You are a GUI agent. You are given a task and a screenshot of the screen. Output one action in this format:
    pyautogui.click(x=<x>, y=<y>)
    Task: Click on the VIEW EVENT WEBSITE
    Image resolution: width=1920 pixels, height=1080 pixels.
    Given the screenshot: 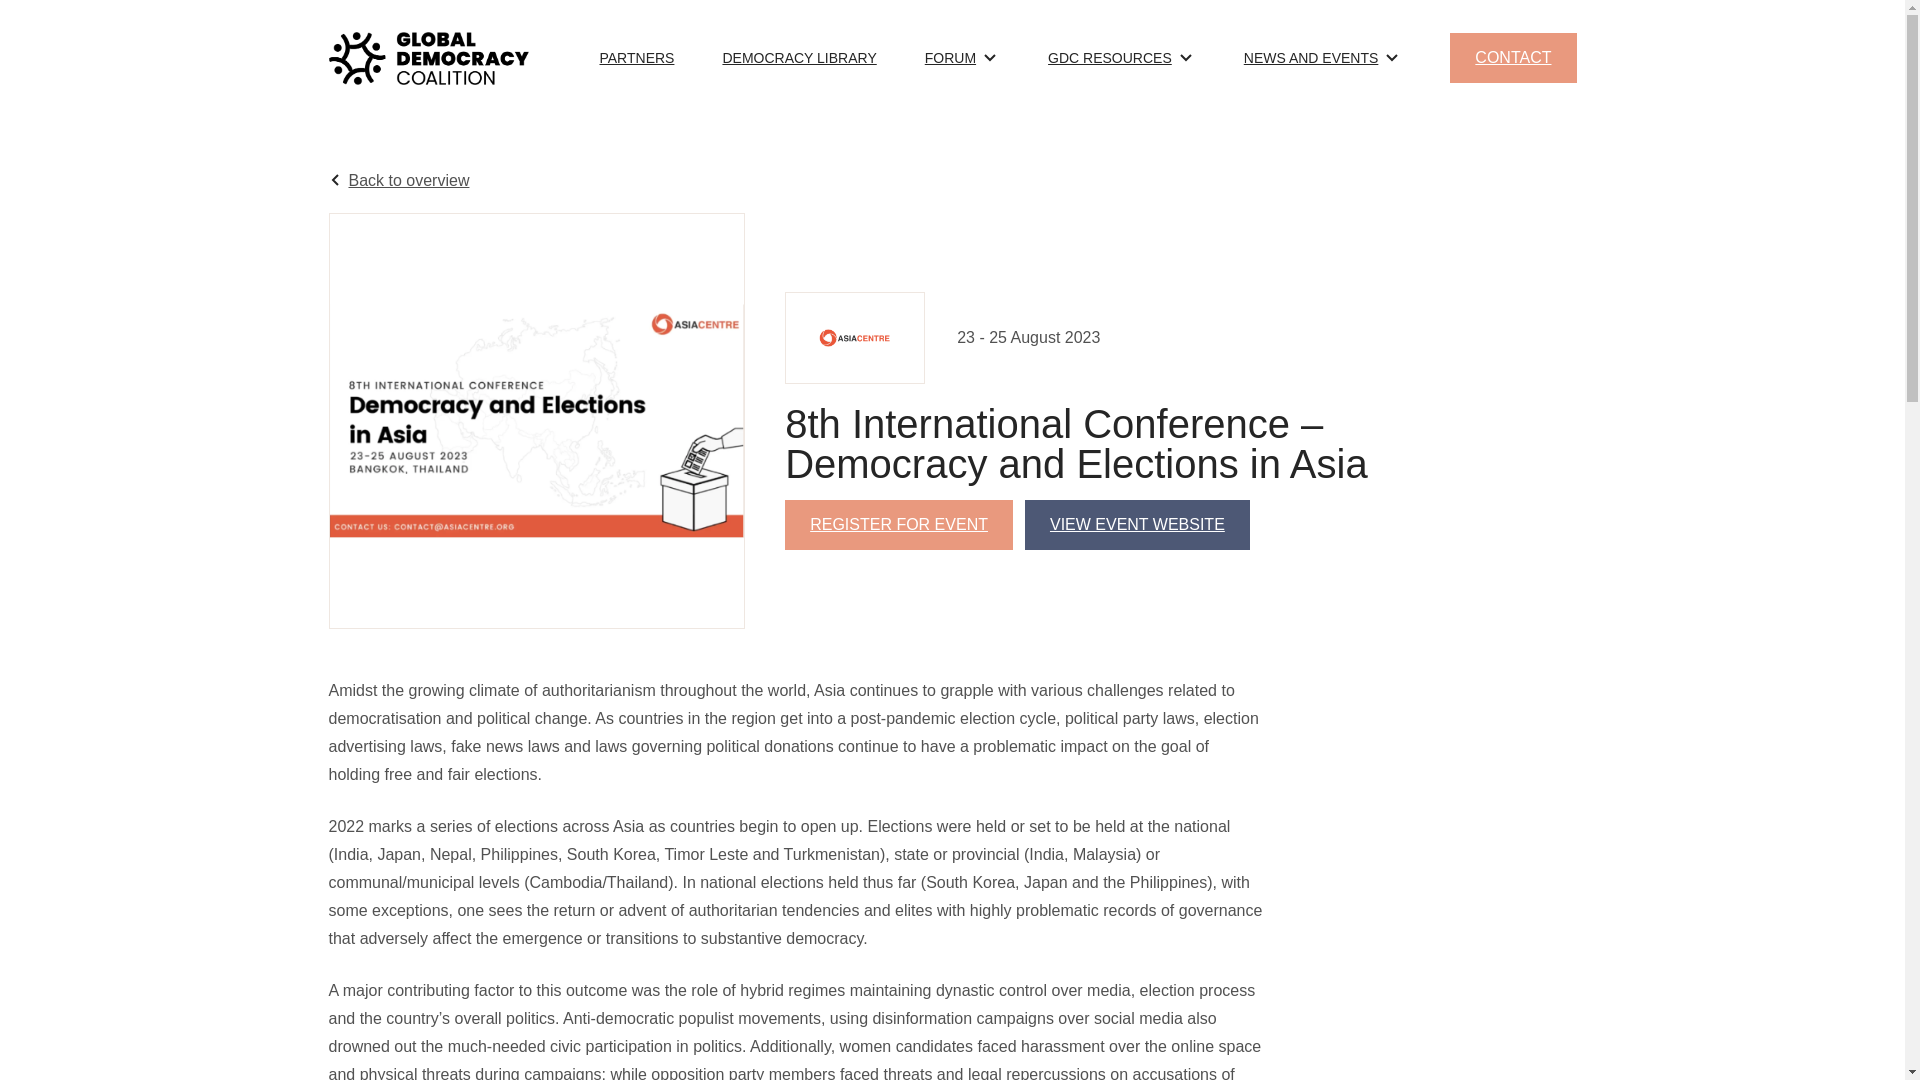 What is the action you would take?
    pyautogui.click(x=1137, y=524)
    